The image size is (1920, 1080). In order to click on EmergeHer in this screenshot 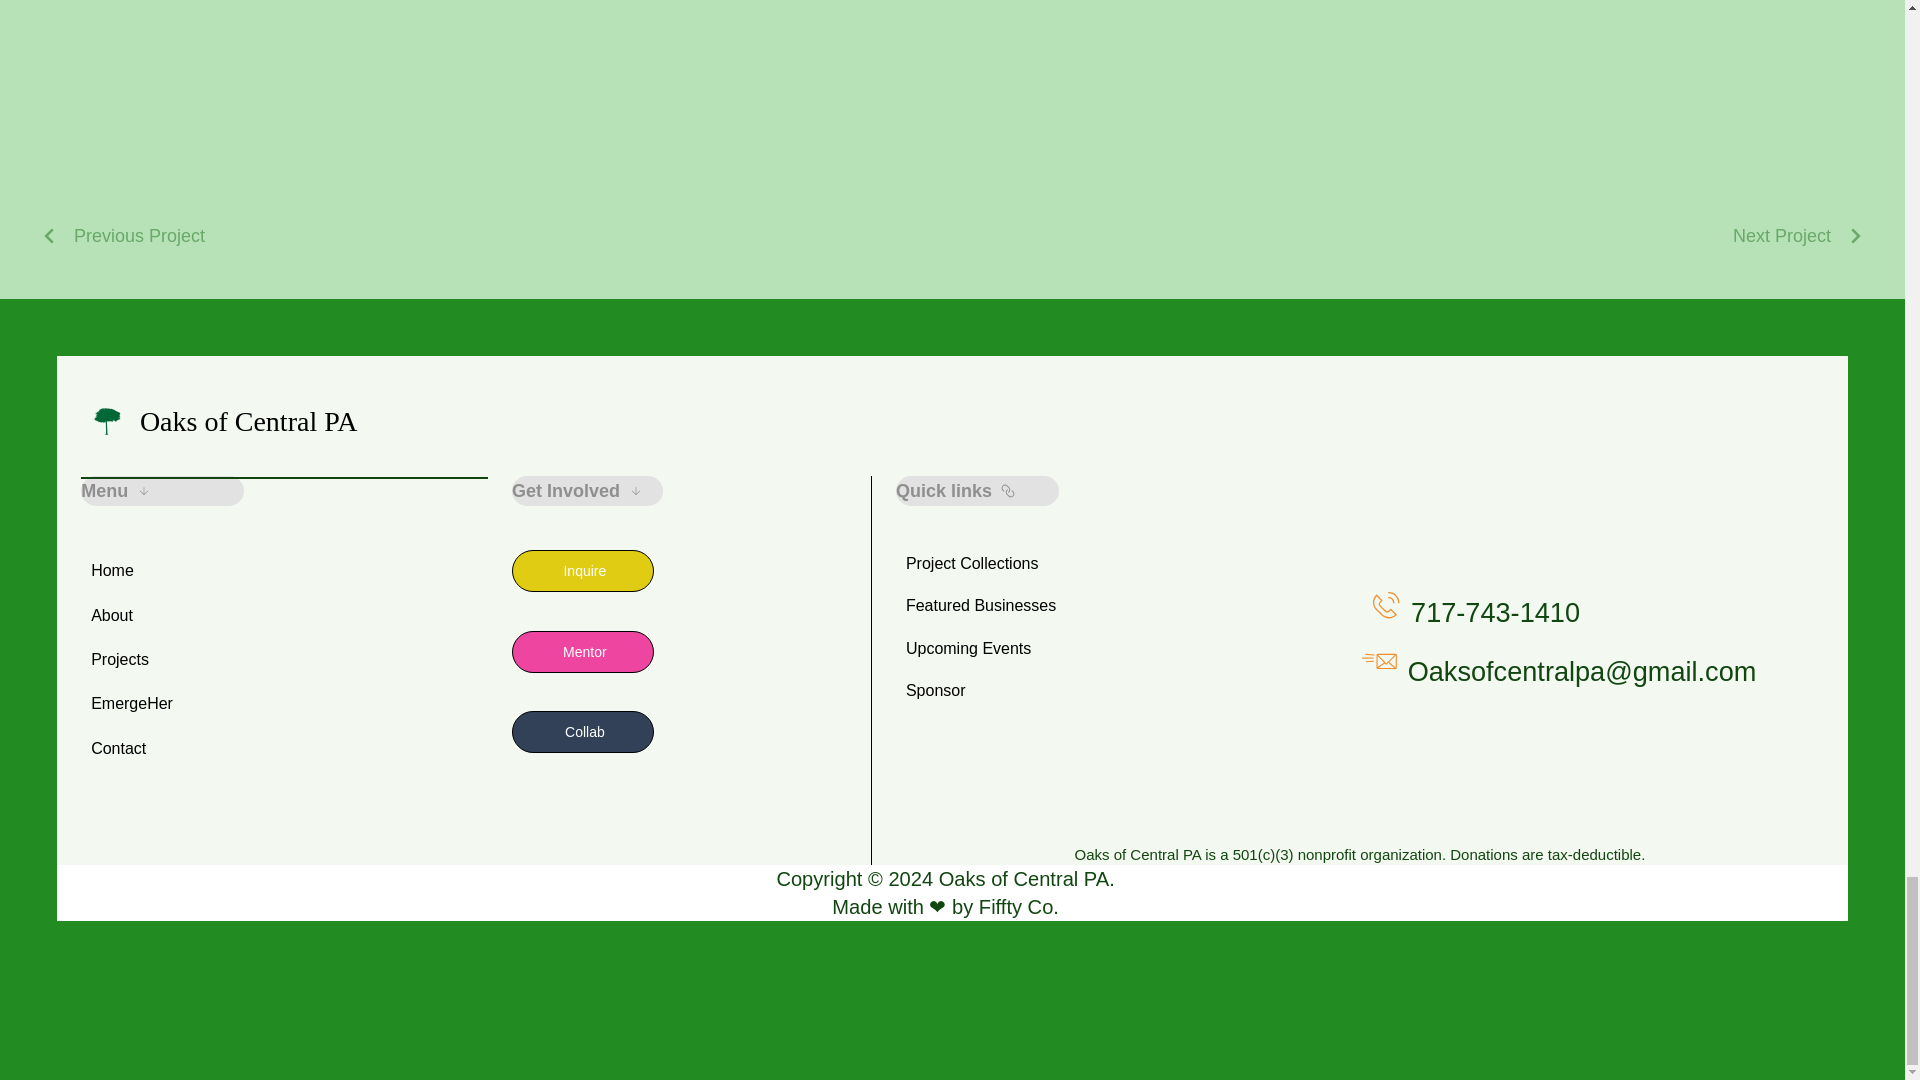, I will do `click(162, 703)`.